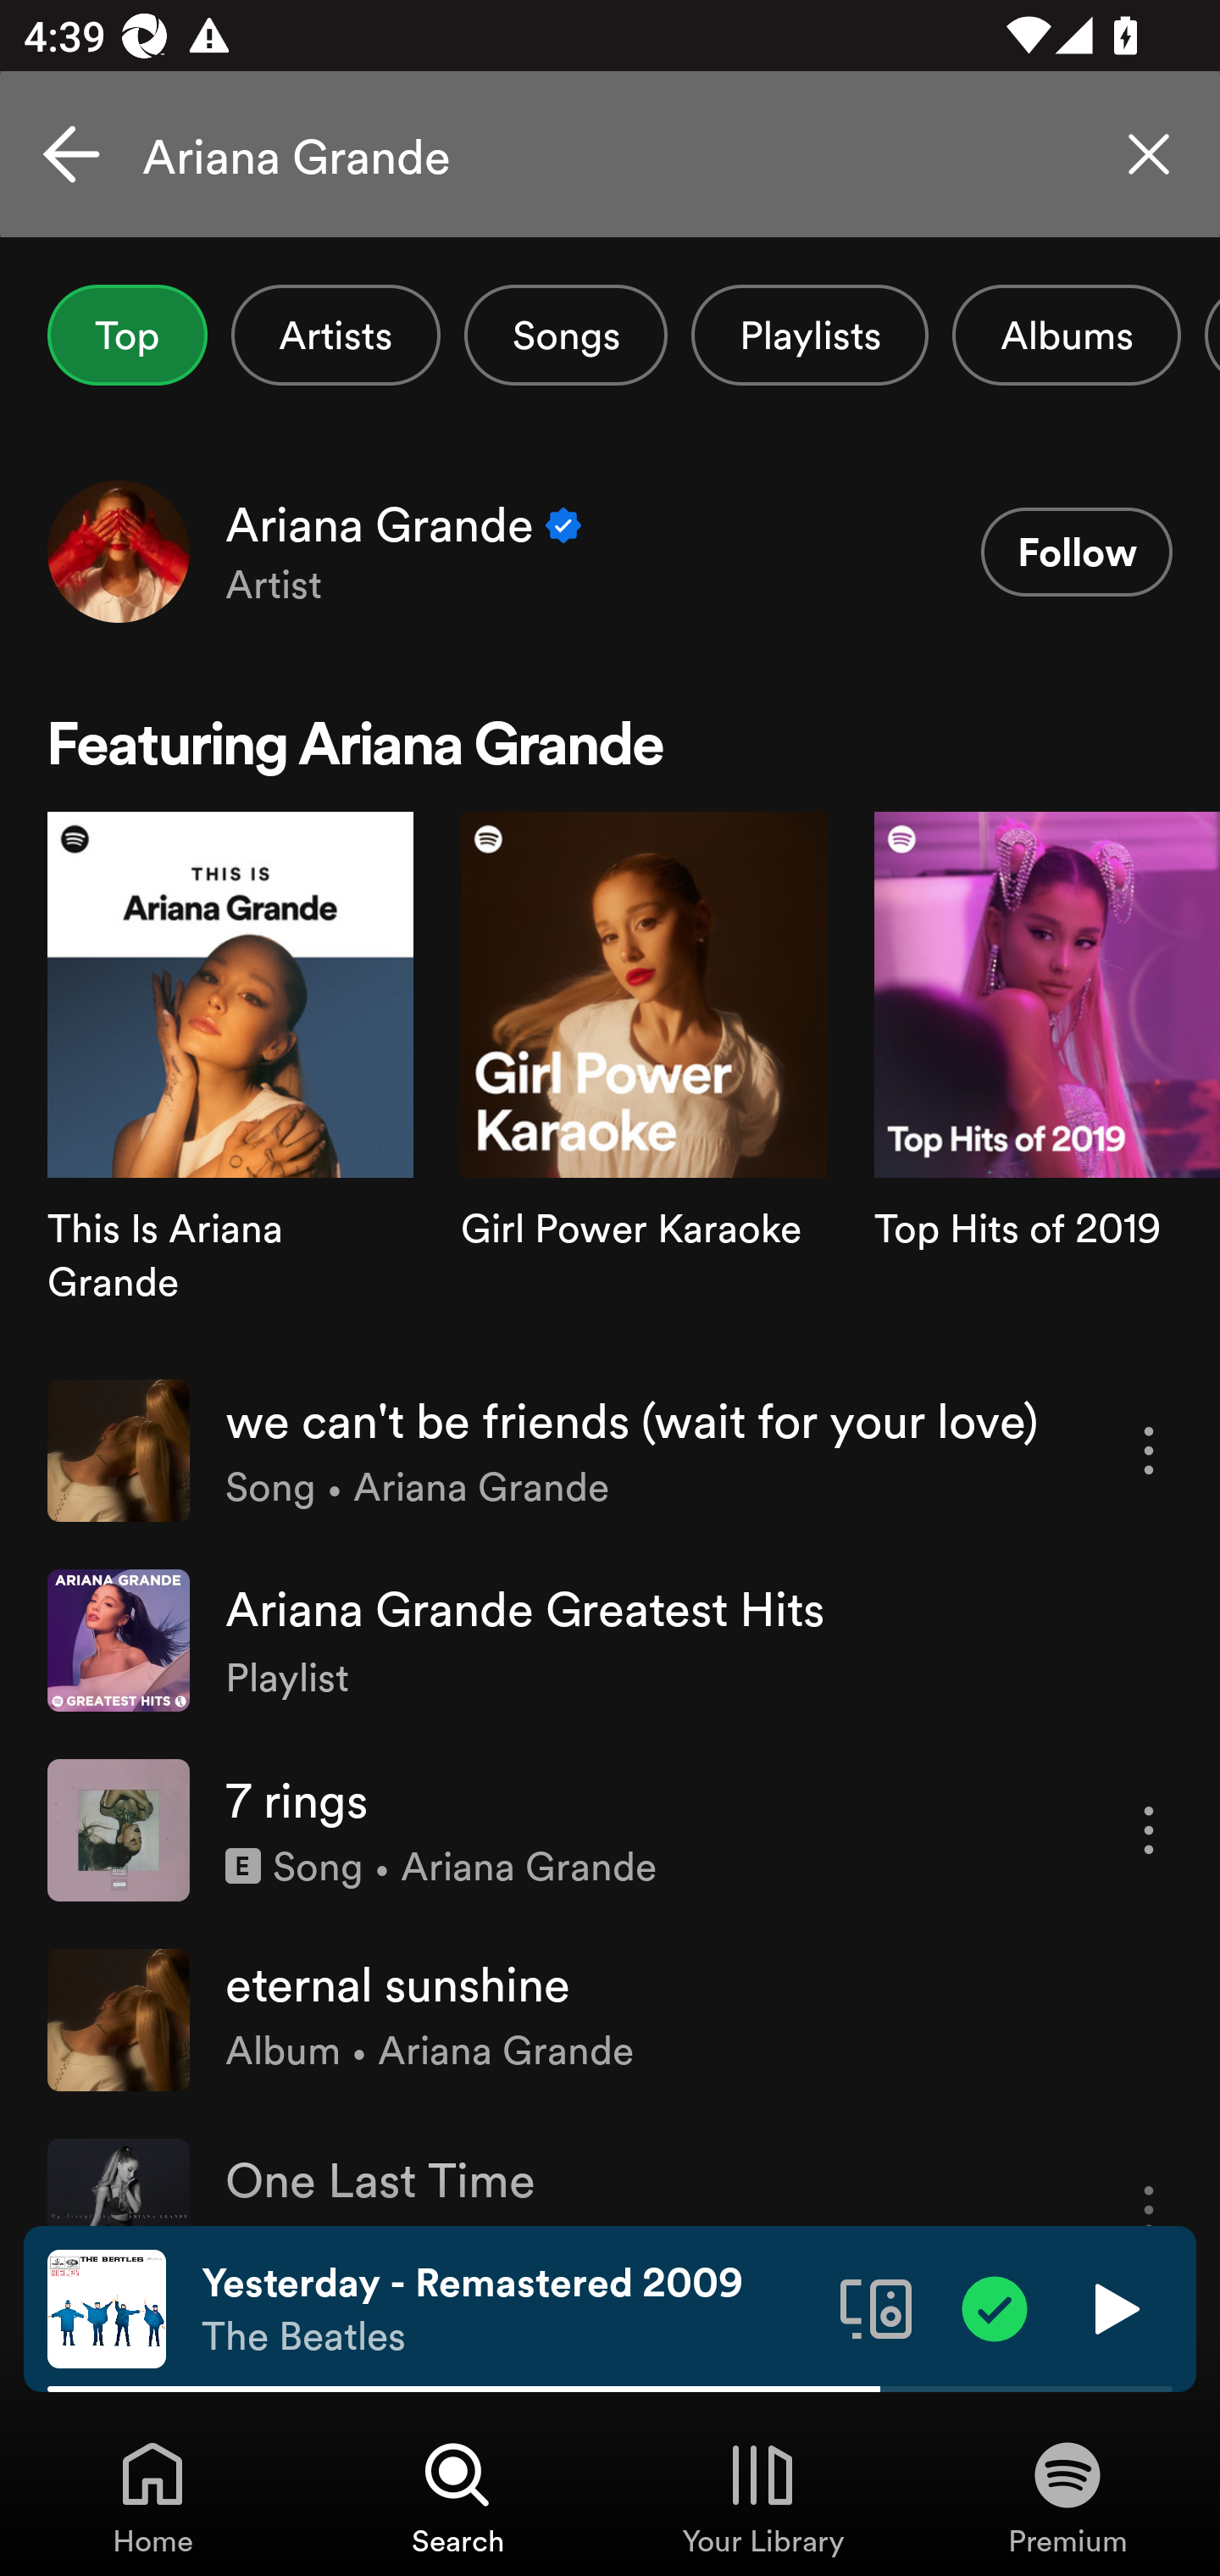 Image resolution: width=1220 pixels, height=2576 pixels. What do you see at coordinates (1076, 552) in the screenshot?
I see `Follow` at bounding box center [1076, 552].